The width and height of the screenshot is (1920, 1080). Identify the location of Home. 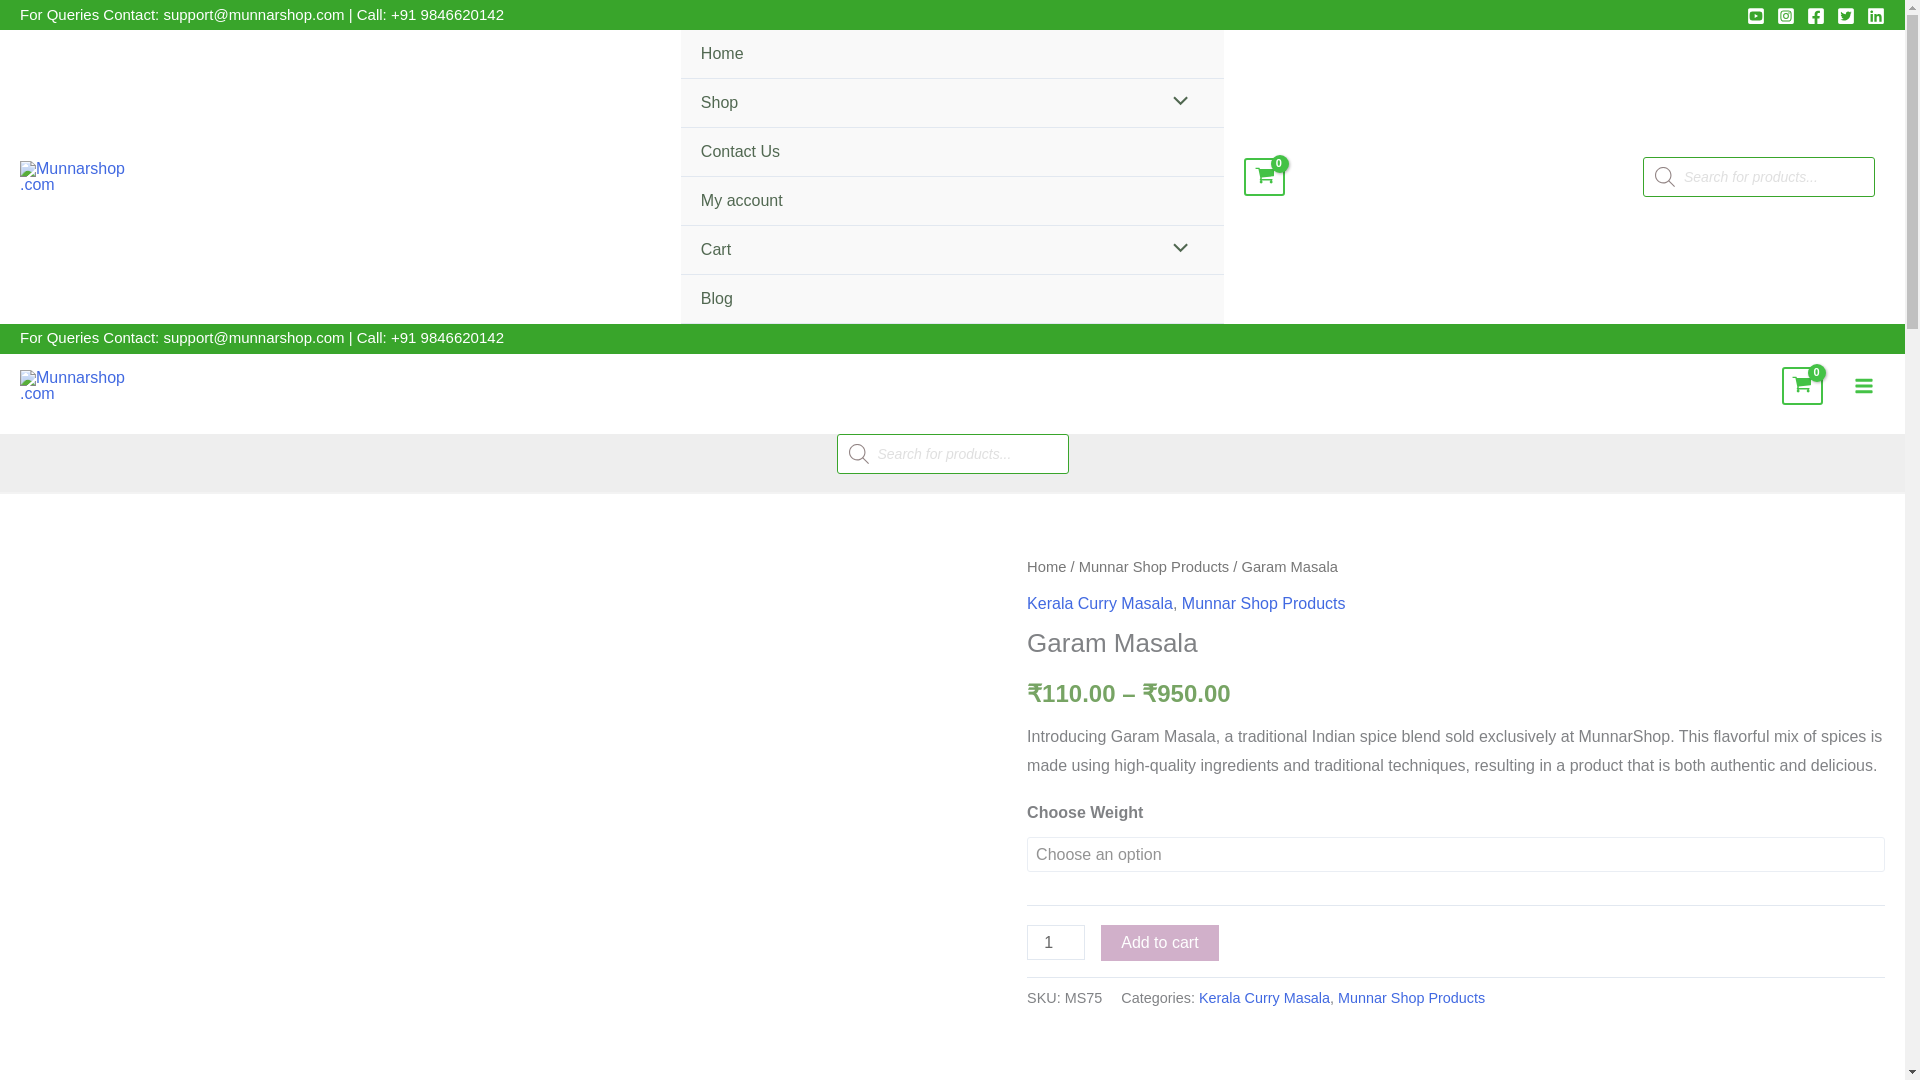
(952, 54).